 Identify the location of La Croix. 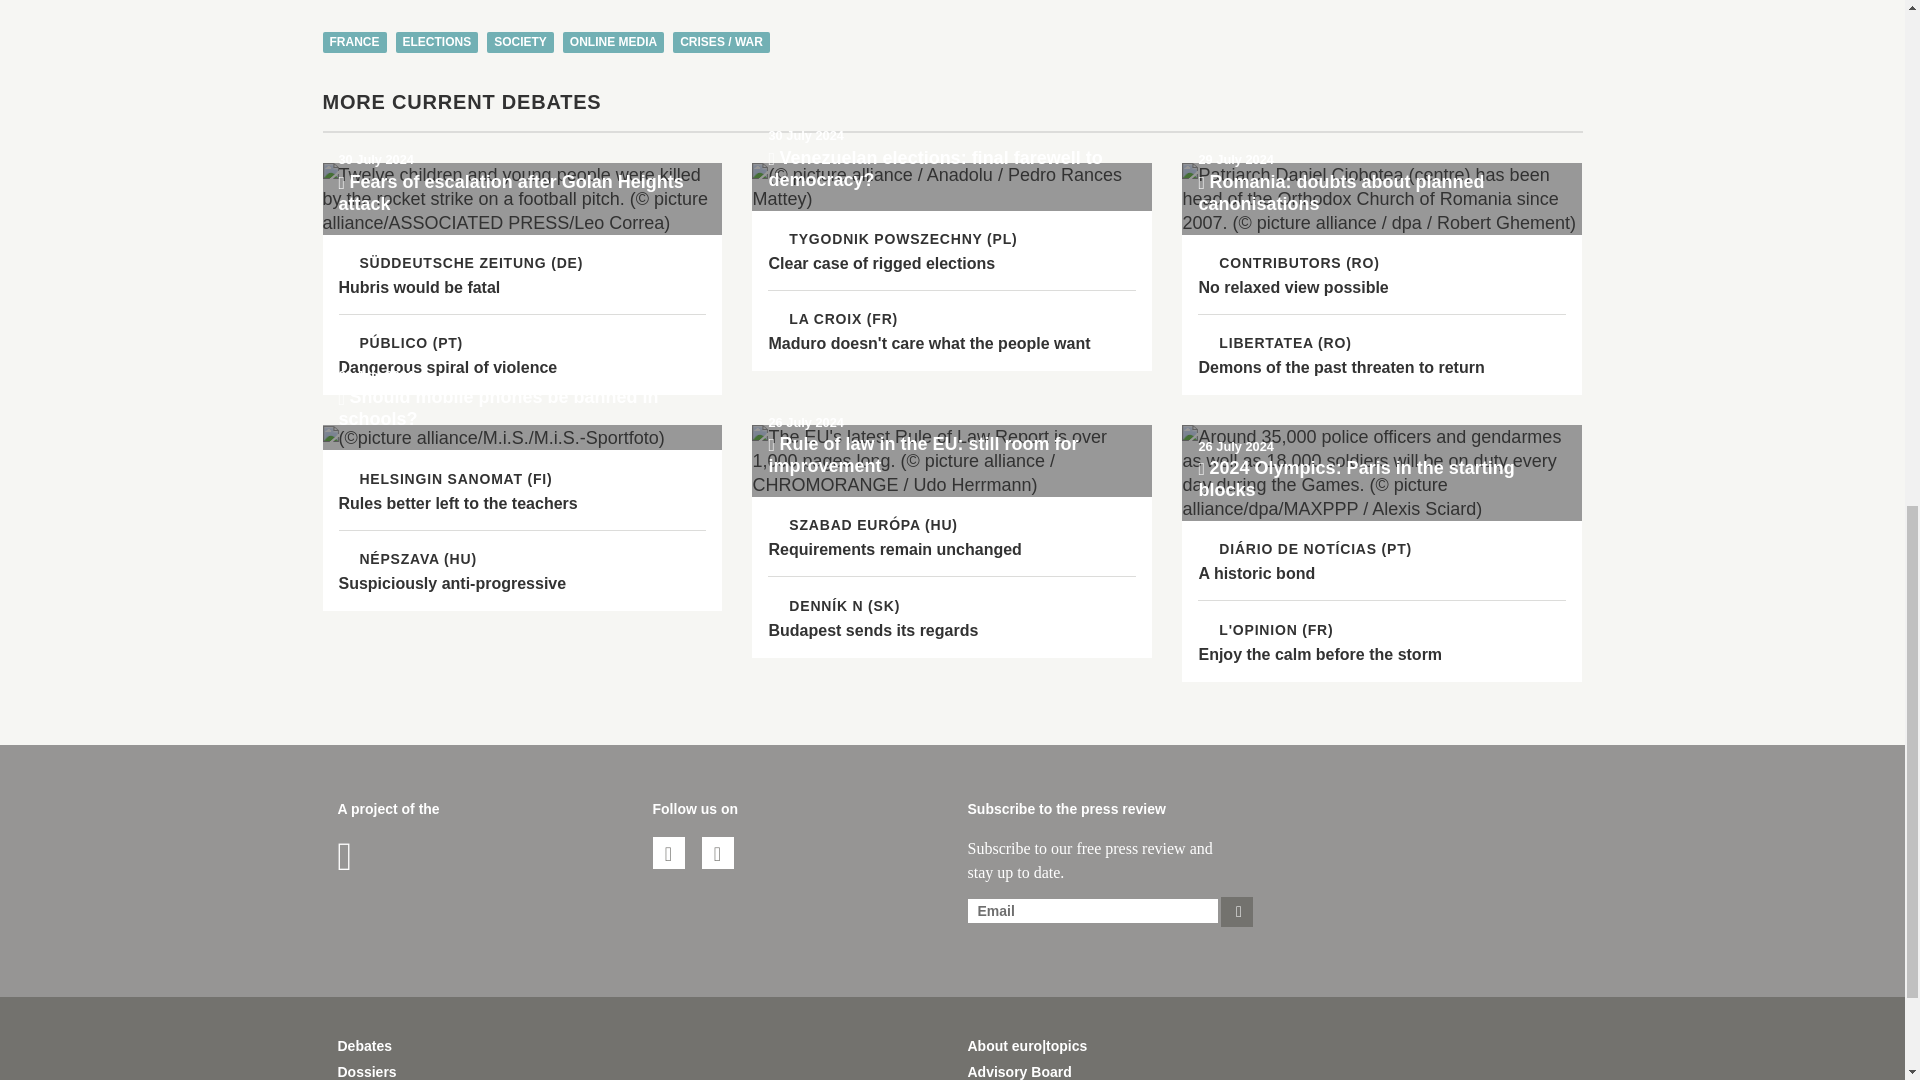
(833, 318).